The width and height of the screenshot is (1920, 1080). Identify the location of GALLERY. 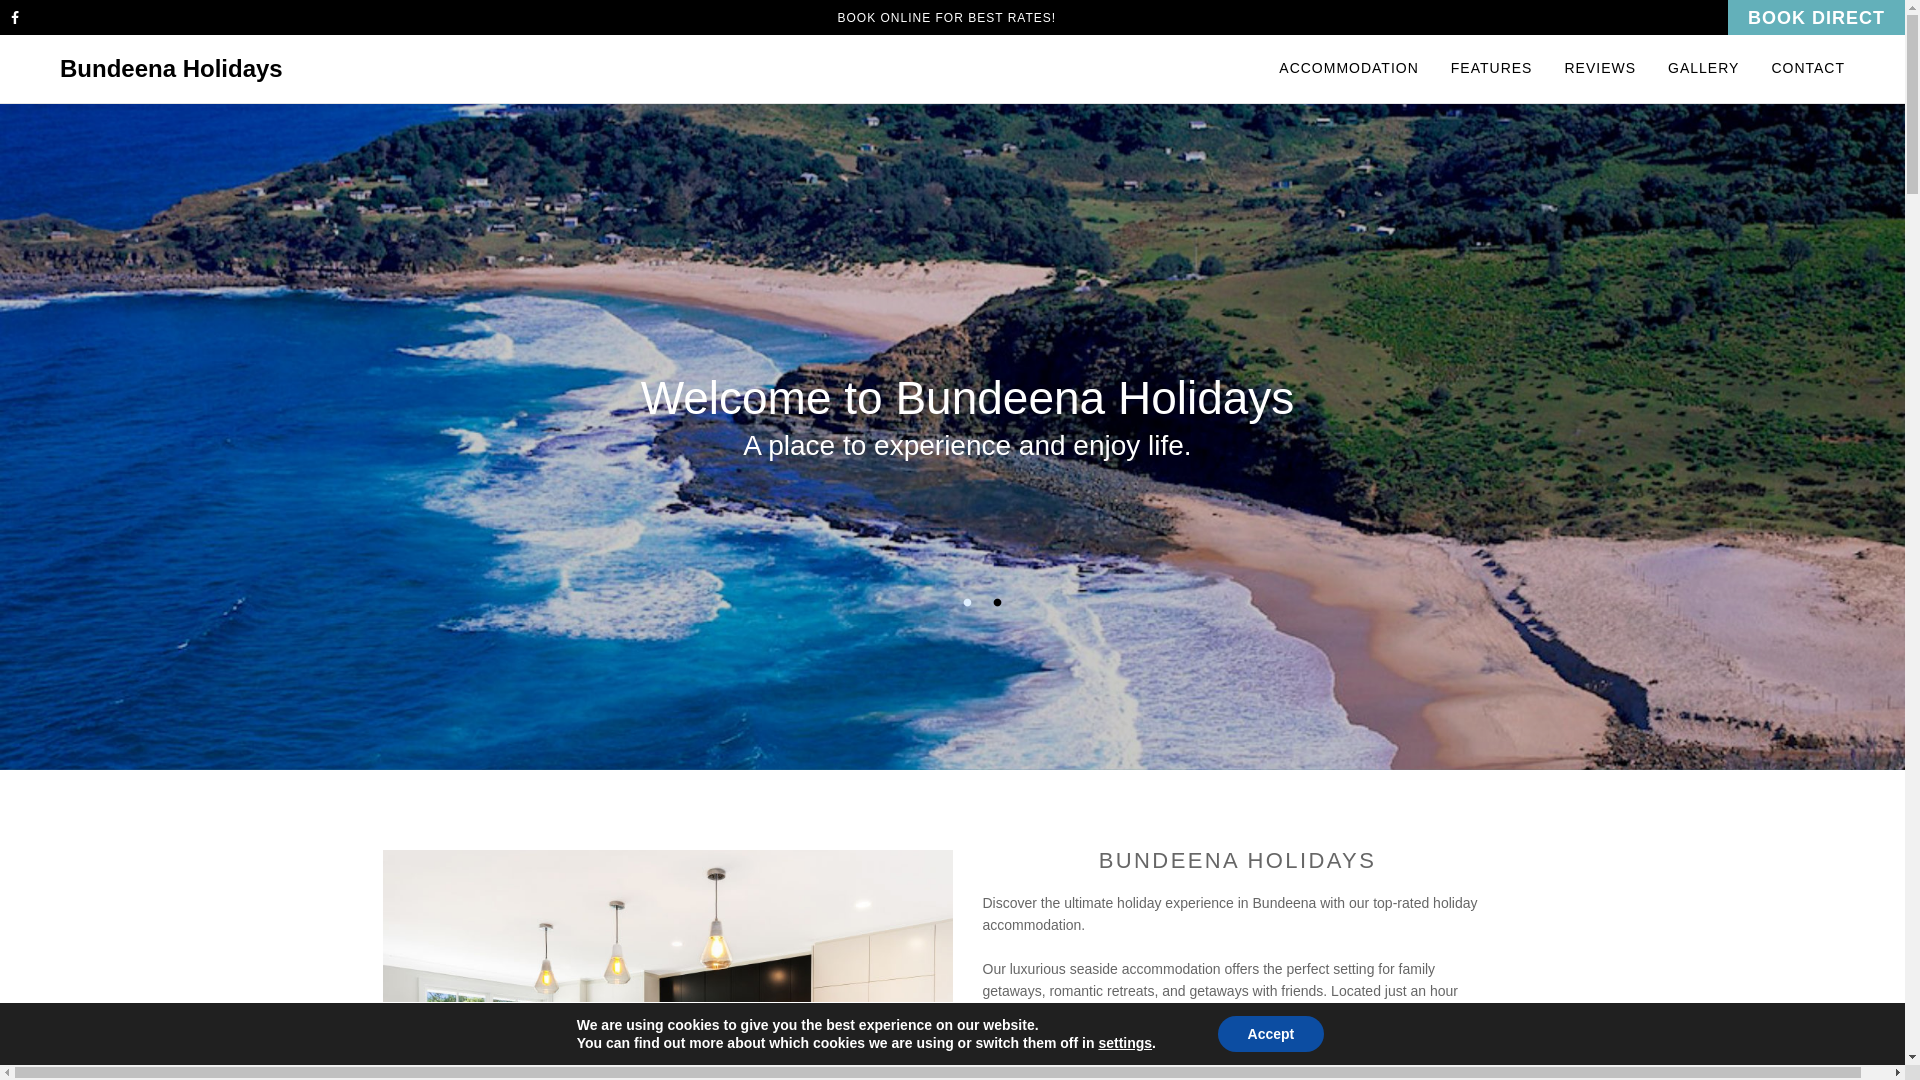
(1704, 69).